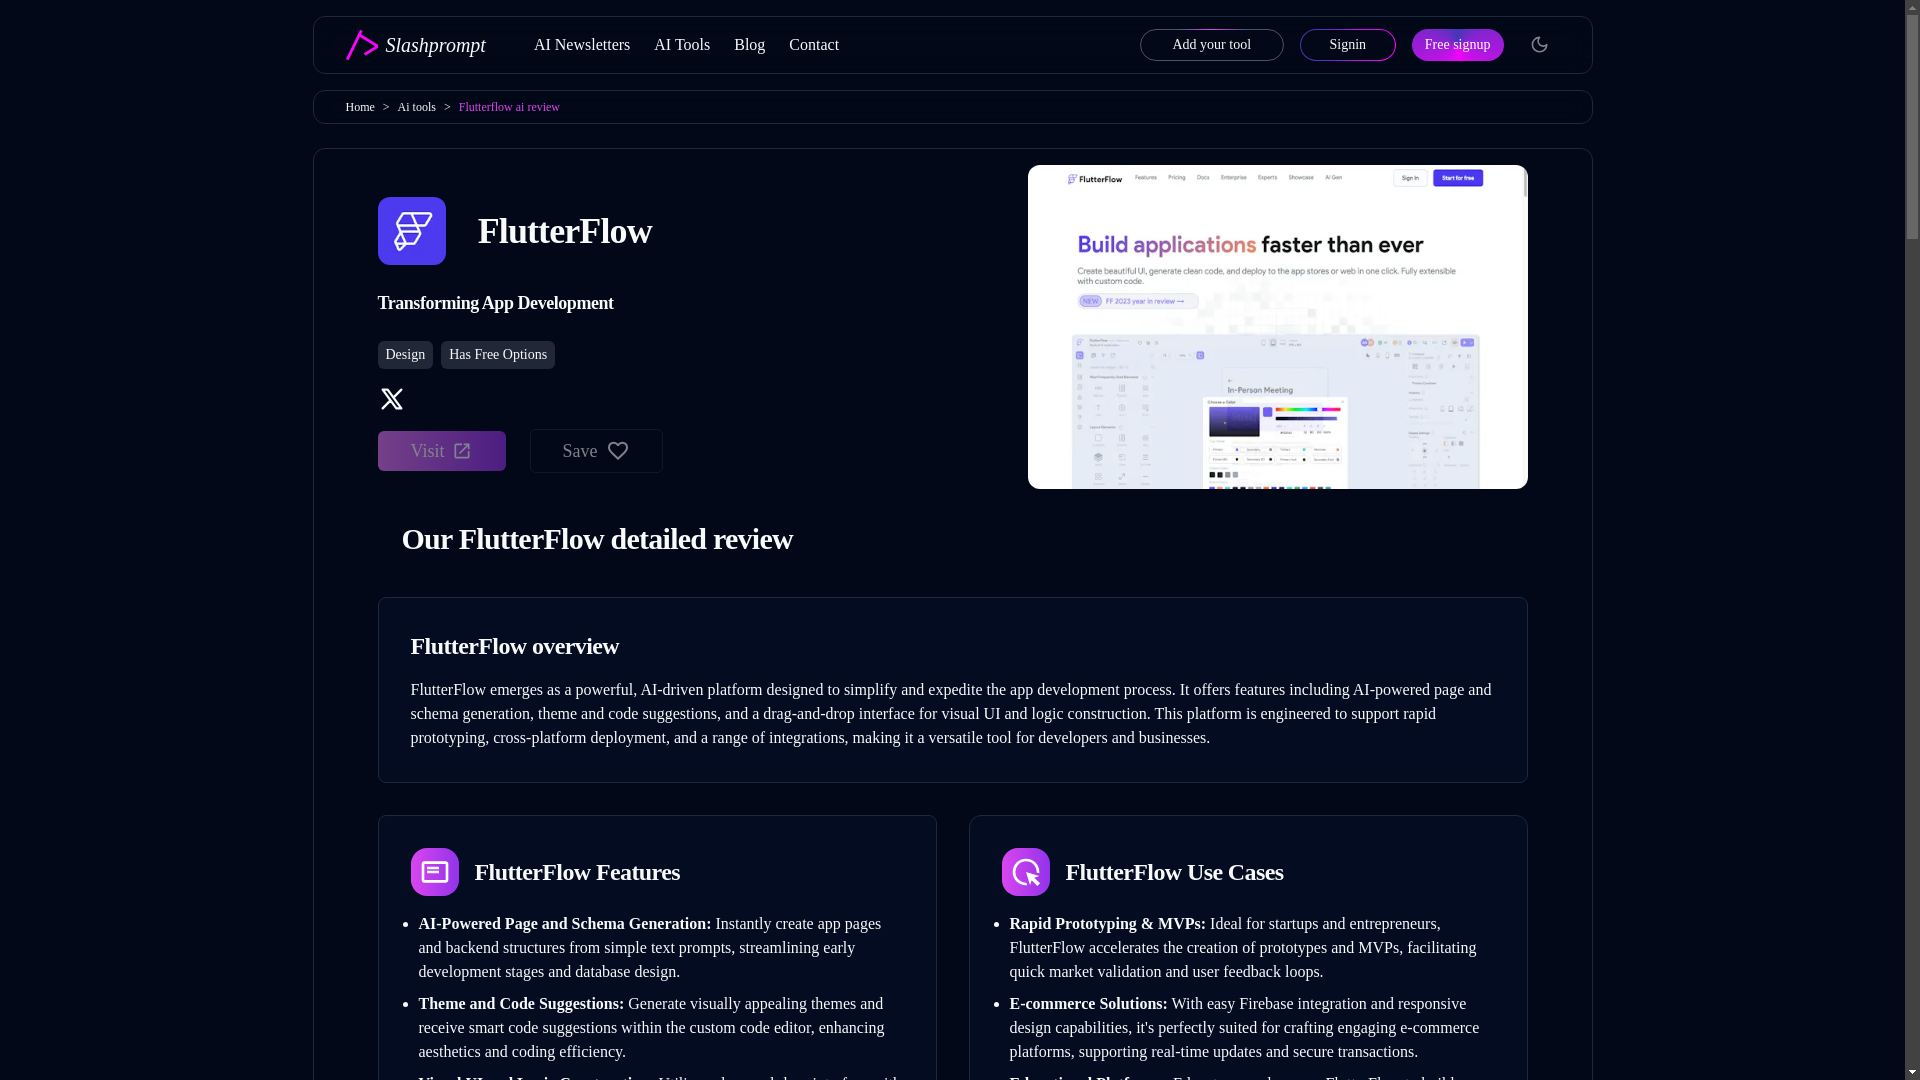 The image size is (1920, 1080). I want to click on Slashprompt, so click(399, 44).